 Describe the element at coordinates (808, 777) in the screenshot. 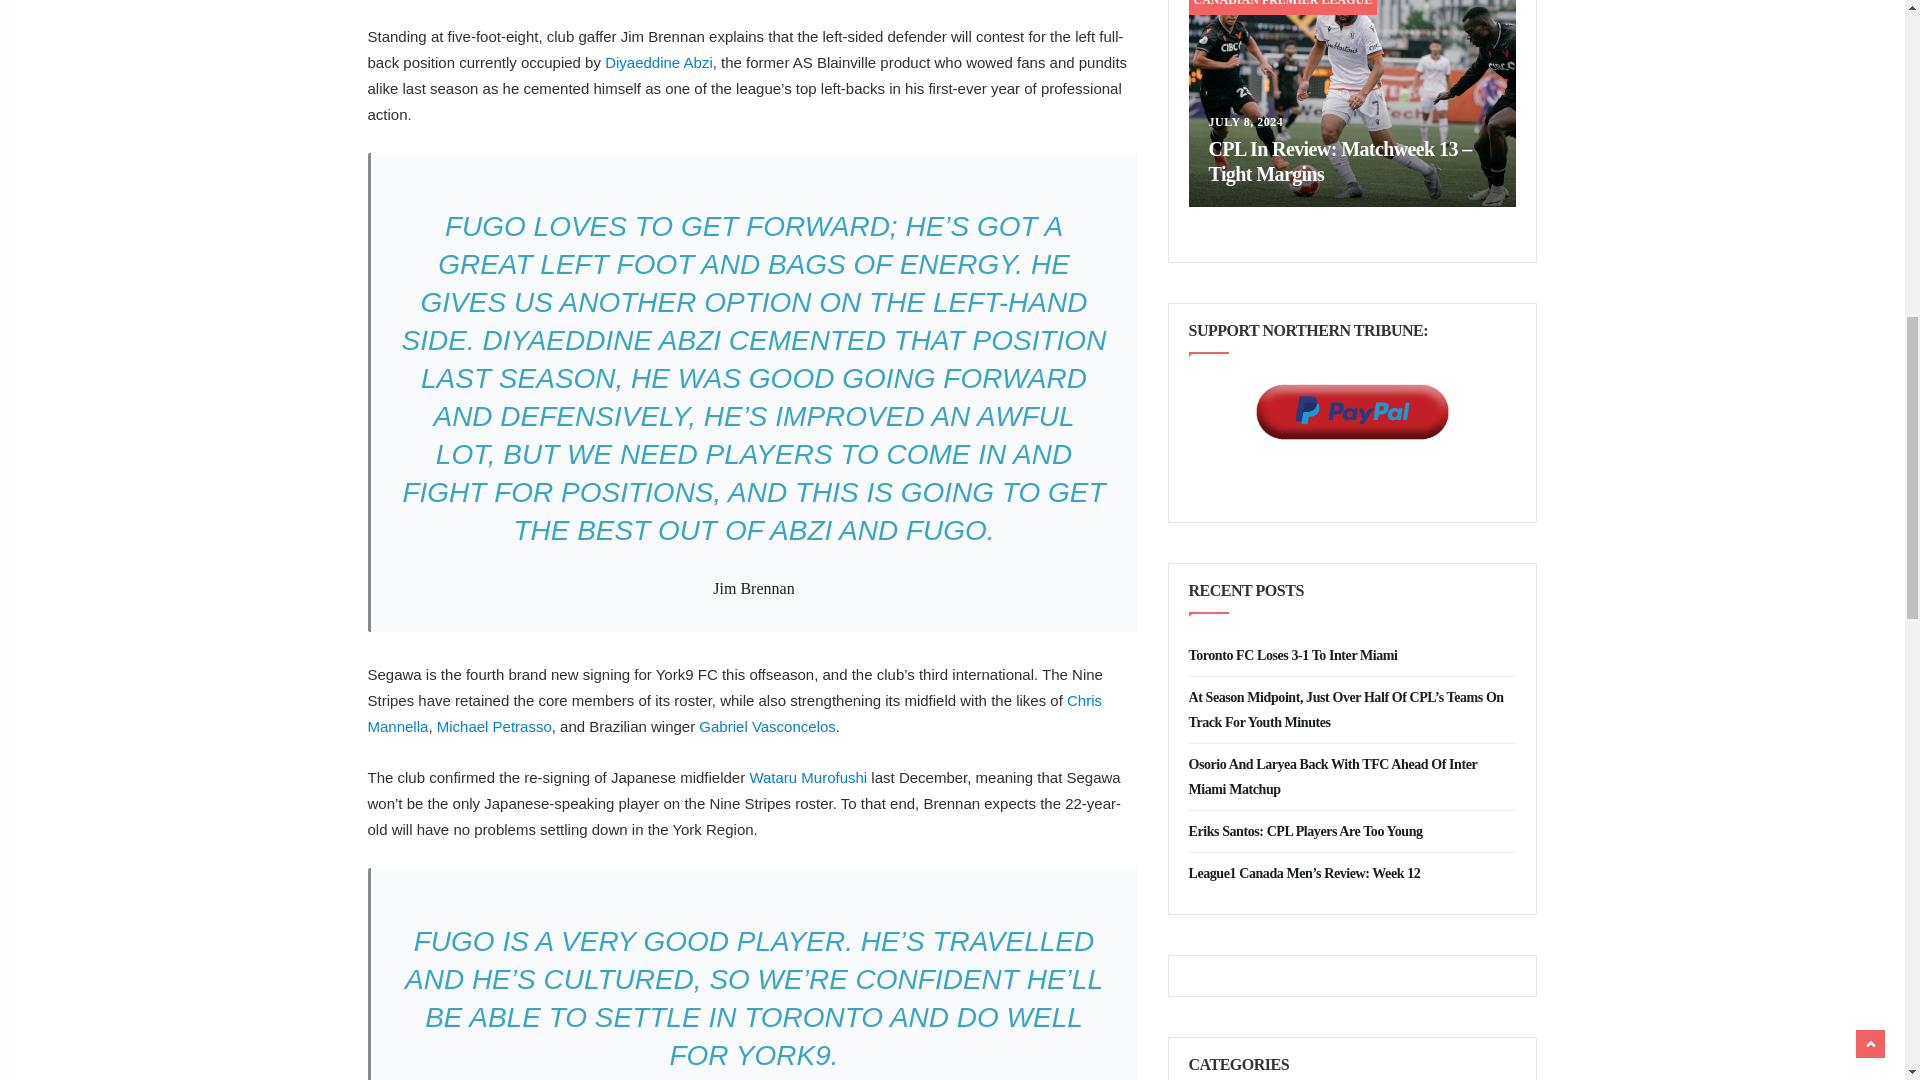

I see `Wataru Murofushi` at that location.